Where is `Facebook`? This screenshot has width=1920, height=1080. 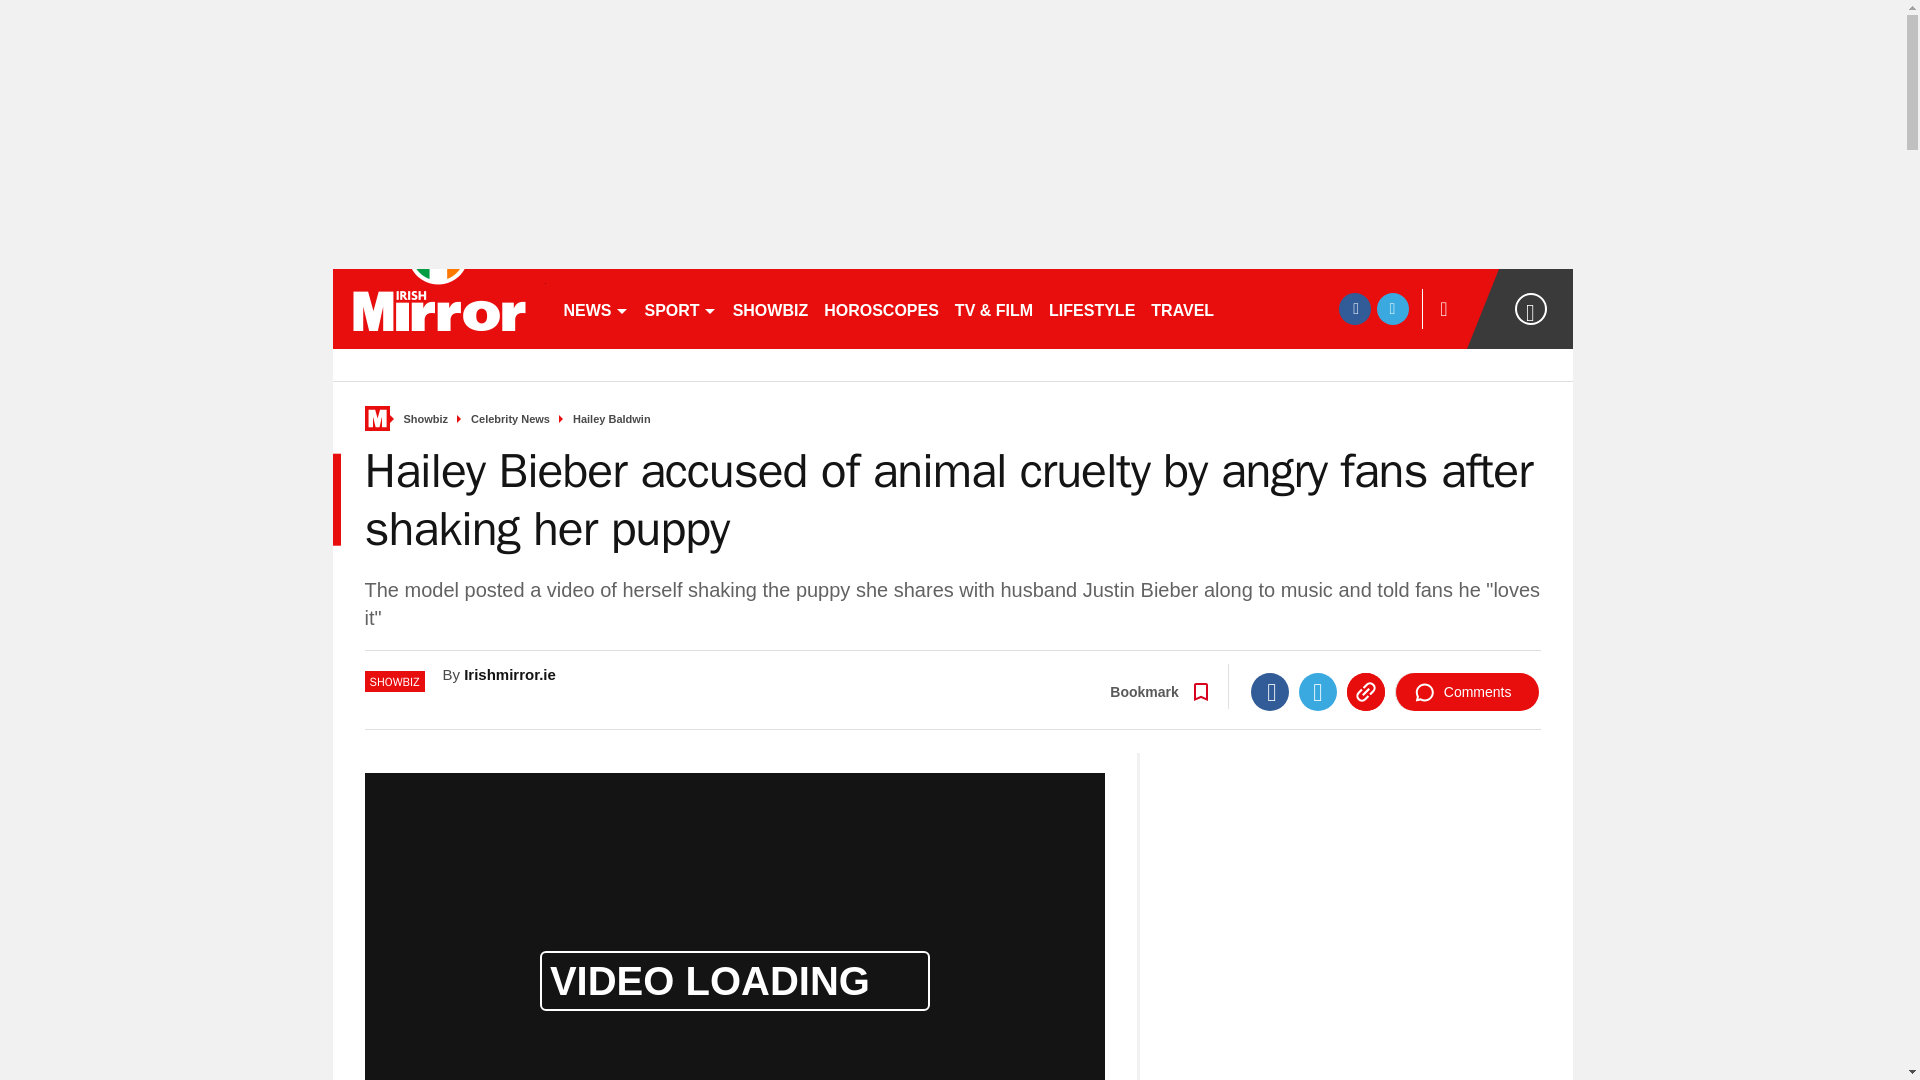 Facebook is located at coordinates (1270, 691).